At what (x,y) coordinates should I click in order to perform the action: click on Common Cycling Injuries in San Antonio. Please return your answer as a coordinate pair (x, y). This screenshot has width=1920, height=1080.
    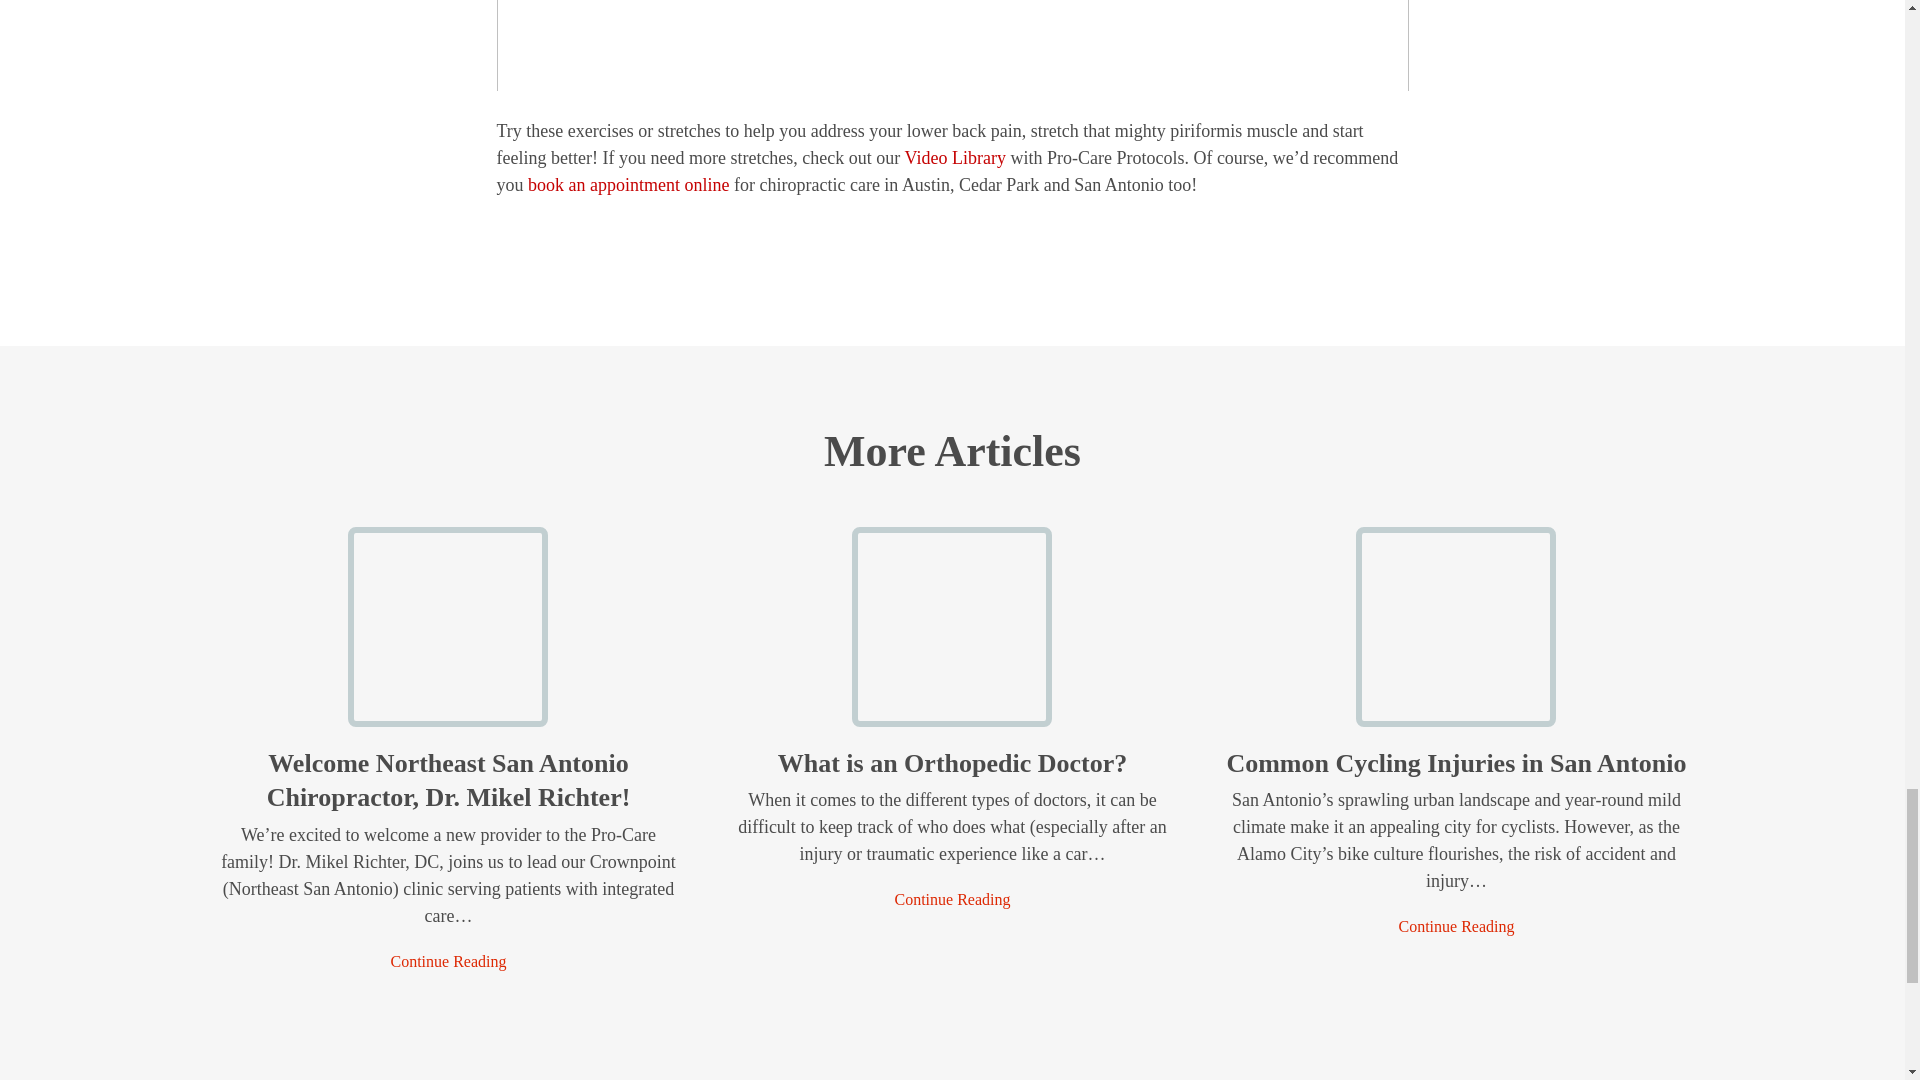
    Looking at the image, I should click on (1455, 712).